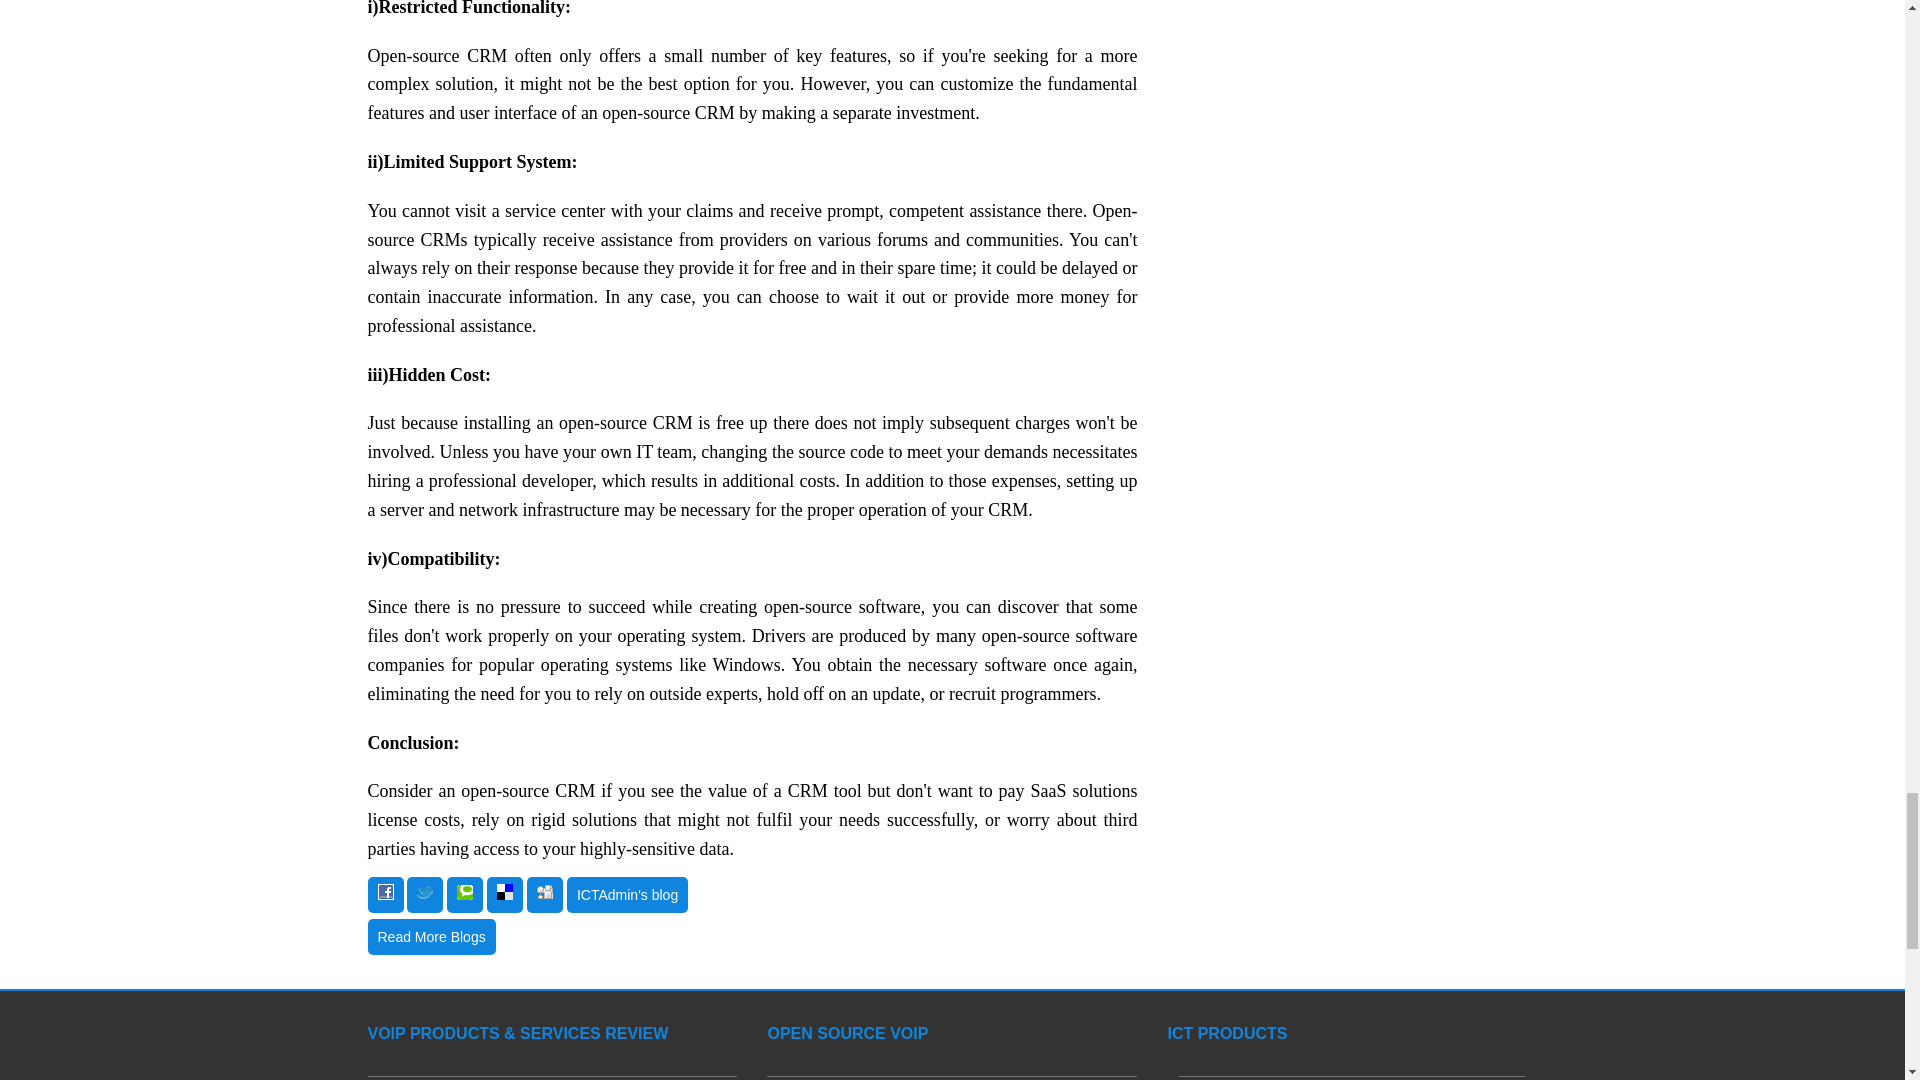 This screenshot has width=1920, height=1080. Describe the element at coordinates (465, 894) in the screenshot. I see `Search Technorati for links to this post` at that location.